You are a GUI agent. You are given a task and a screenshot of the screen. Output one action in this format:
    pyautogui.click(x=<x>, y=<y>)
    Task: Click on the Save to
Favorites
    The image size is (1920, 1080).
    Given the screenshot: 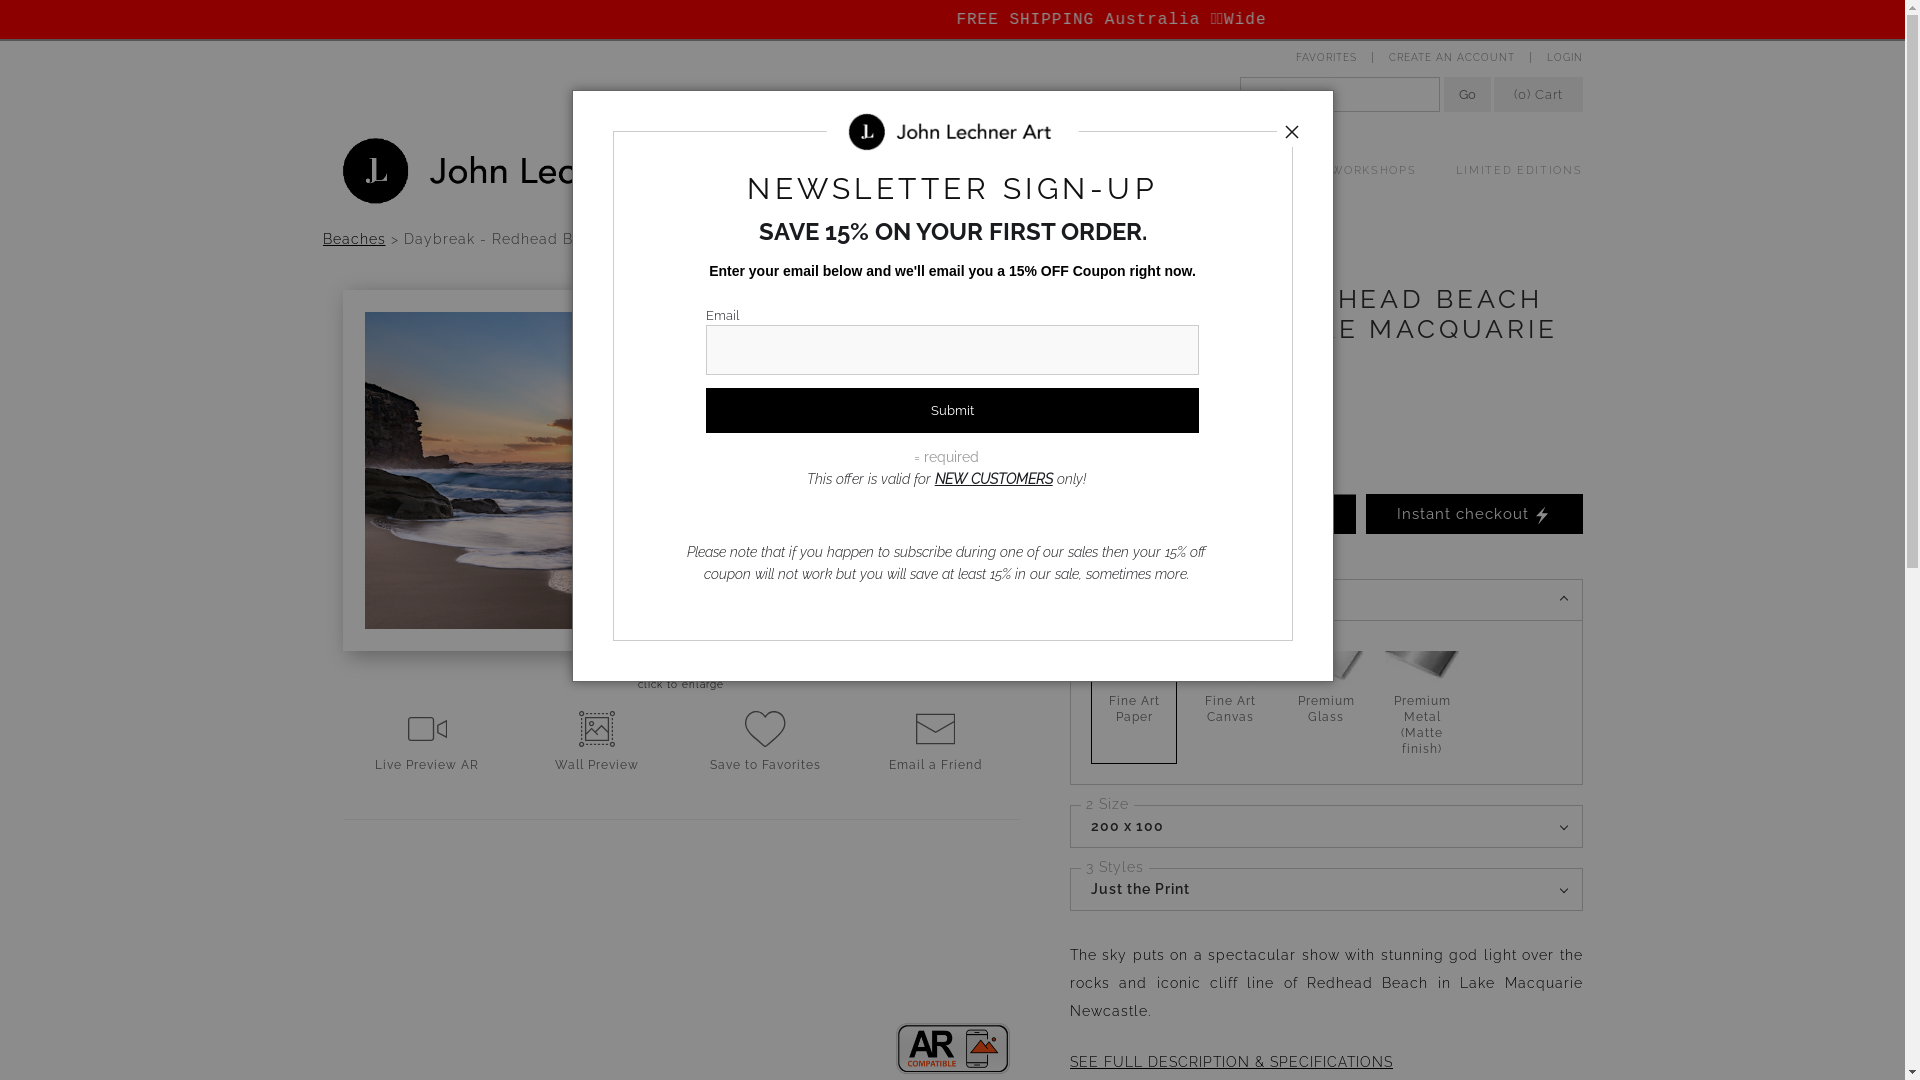 What is the action you would take?
    pyautogui.click(x=766, y=742)
    